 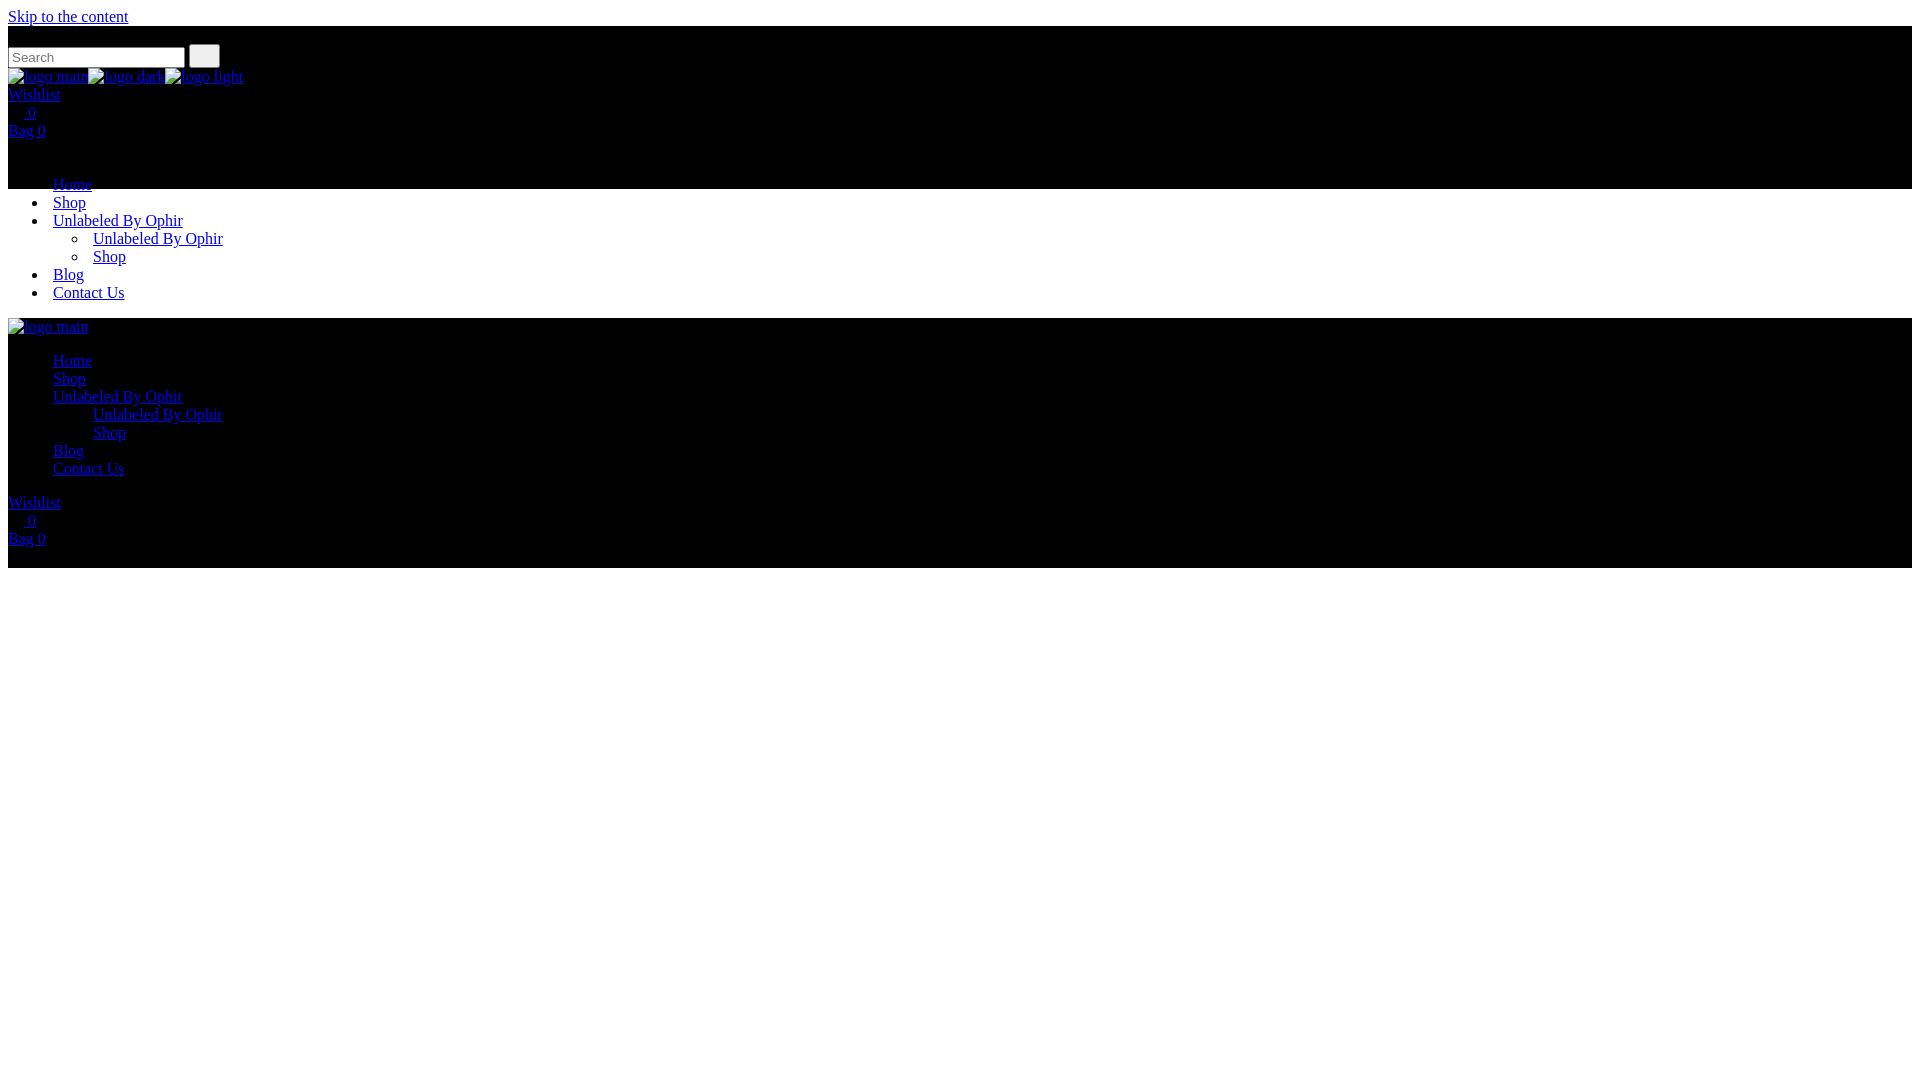 I want to click on Skip to the content, so click(x=68, y=16).